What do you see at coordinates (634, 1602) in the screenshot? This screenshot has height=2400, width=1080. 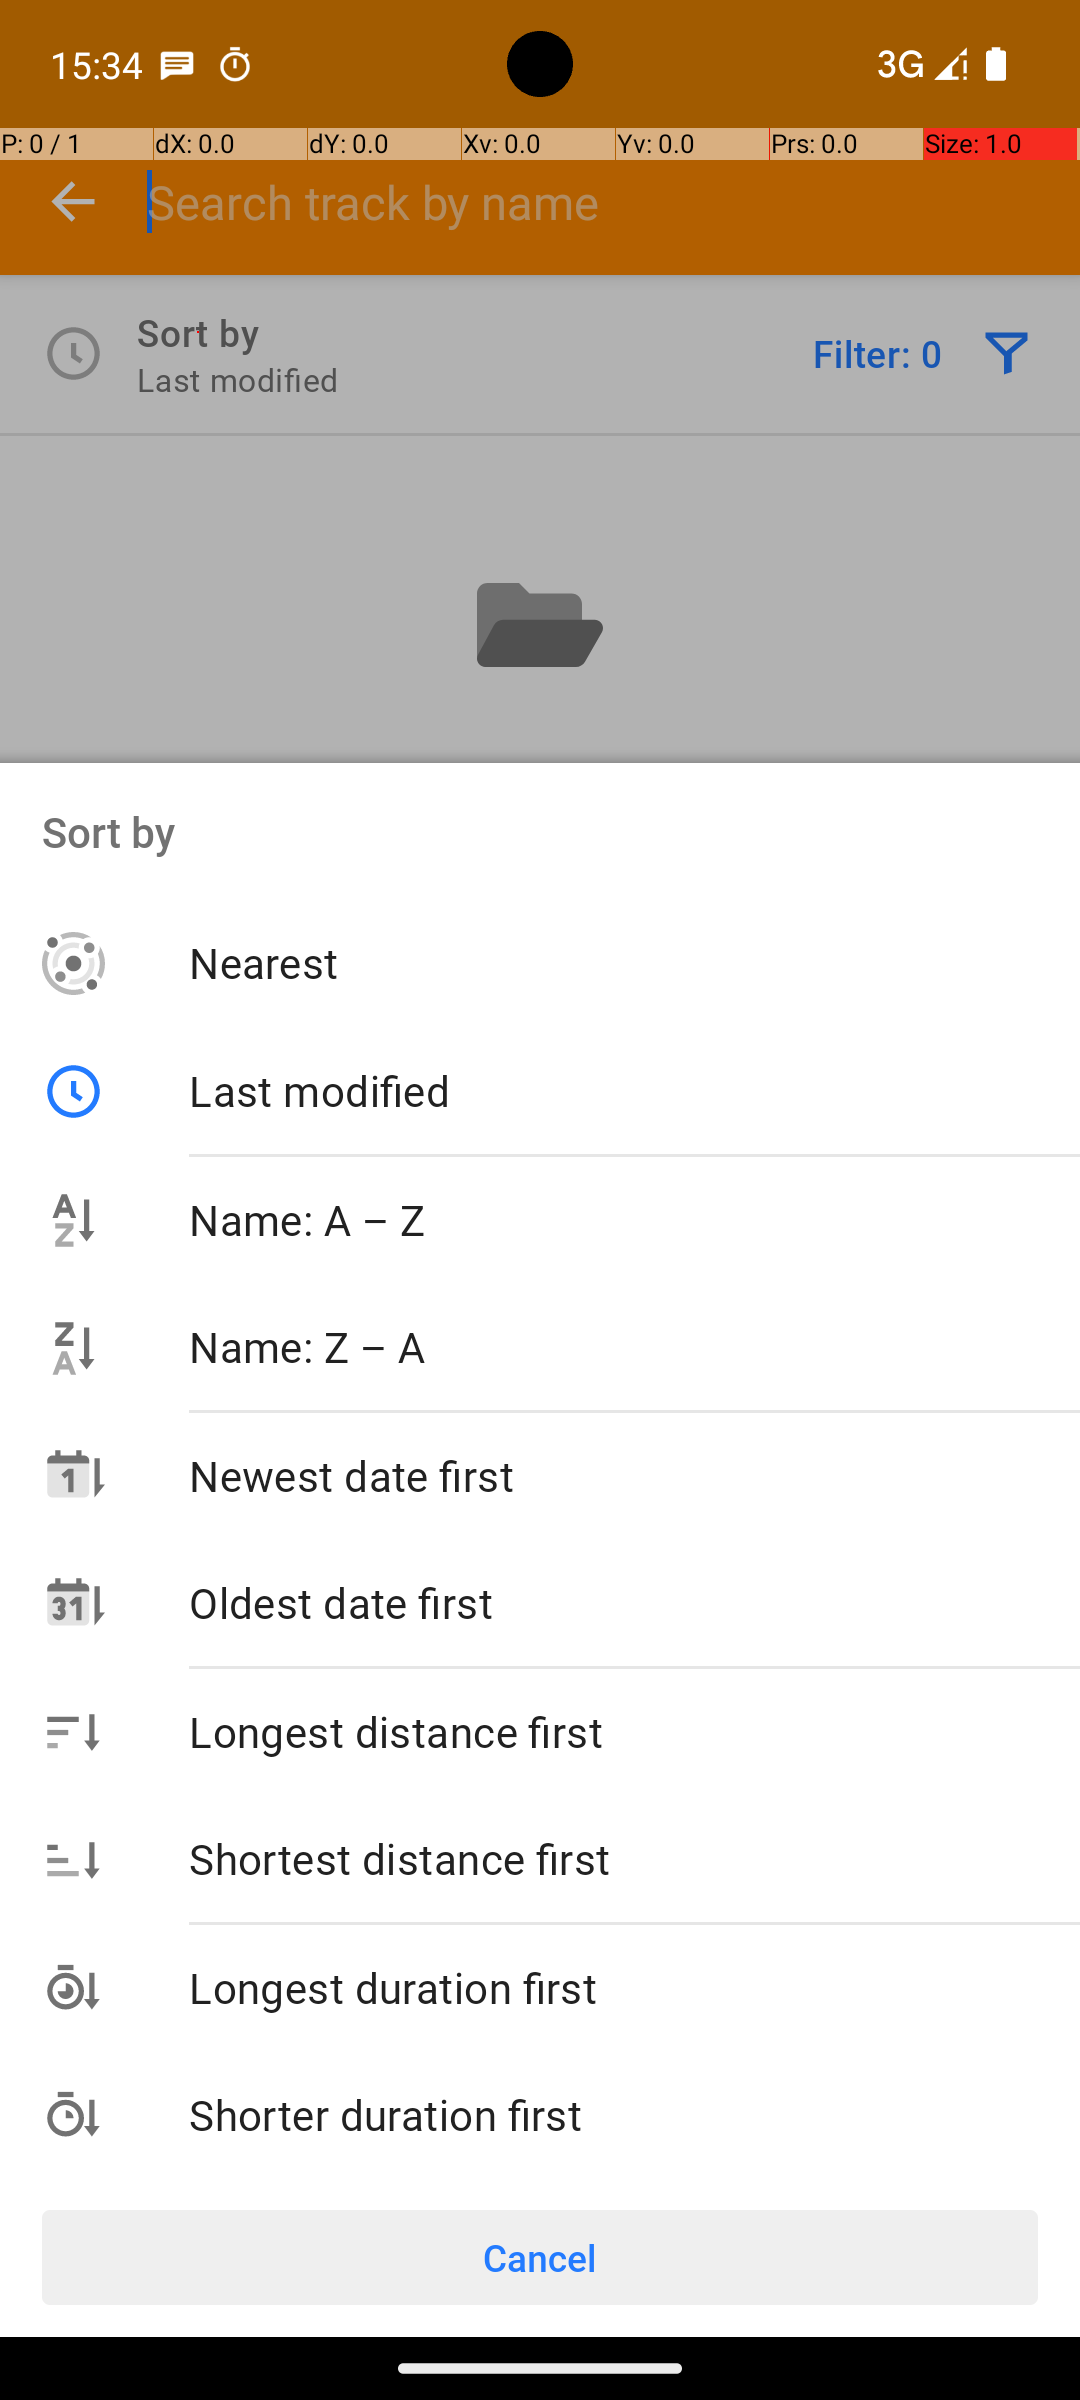 I see `Oldest date first` at bounding box center [634, 1602].